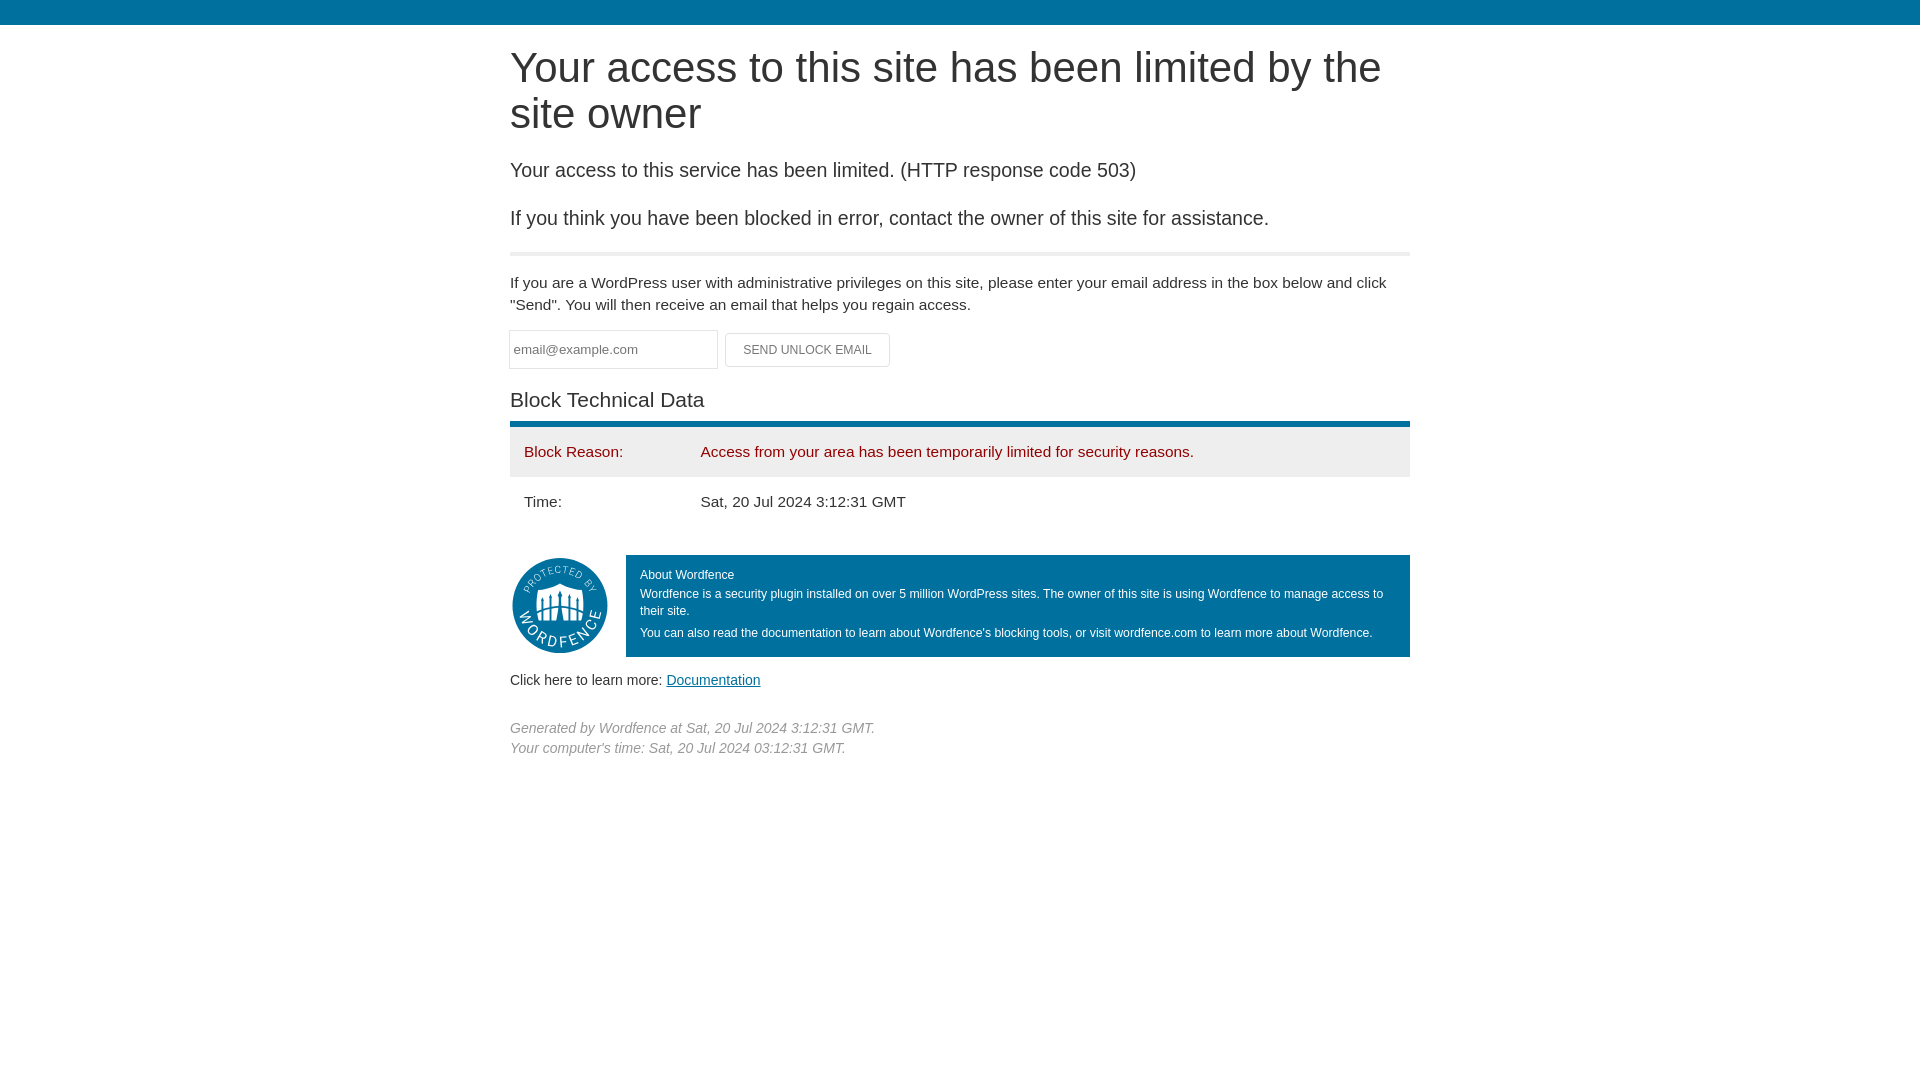 This screenshot has height=1080, width=1920. What do you see at coordinates (713, 679) in the screenshot?
I see `Documentation` at bounding box center [713, 679].